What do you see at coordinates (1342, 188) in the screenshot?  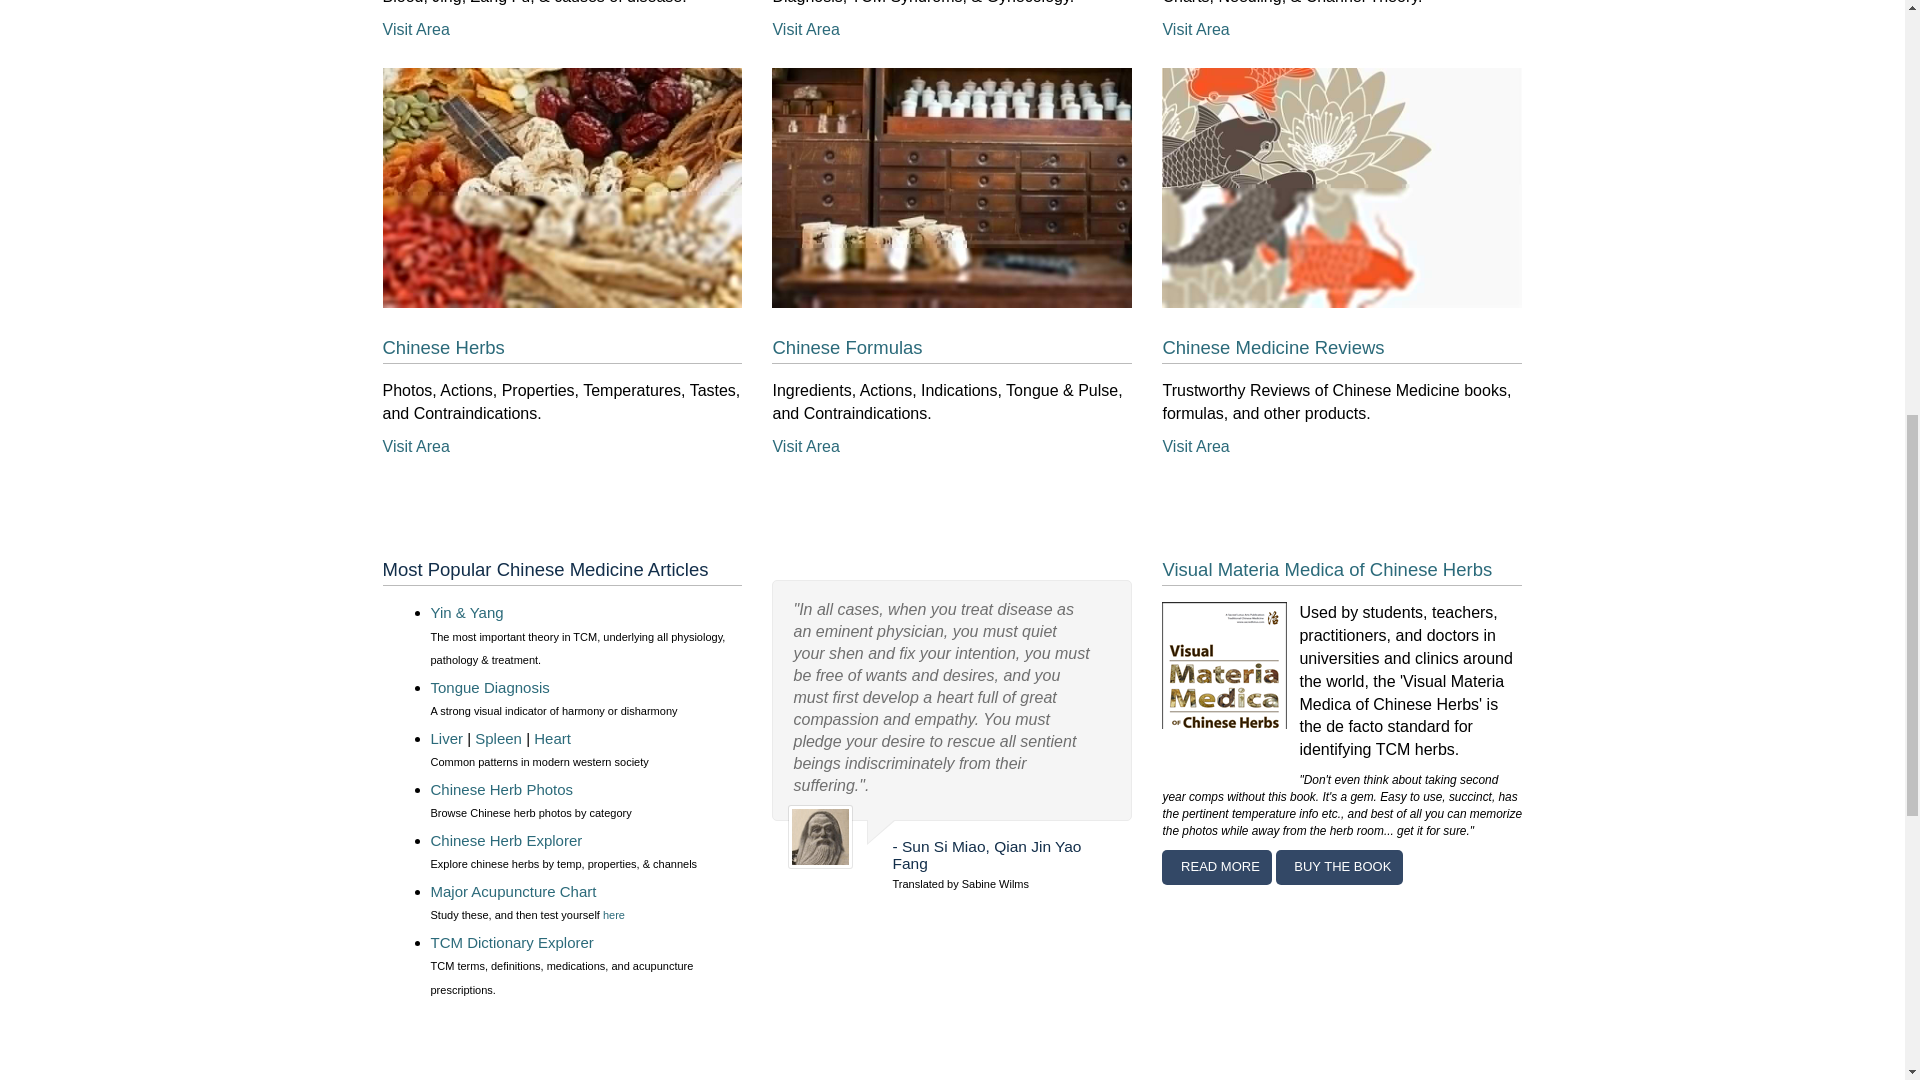 I see `Chinese medicine Reviews` at bounding box center [1342, 188].